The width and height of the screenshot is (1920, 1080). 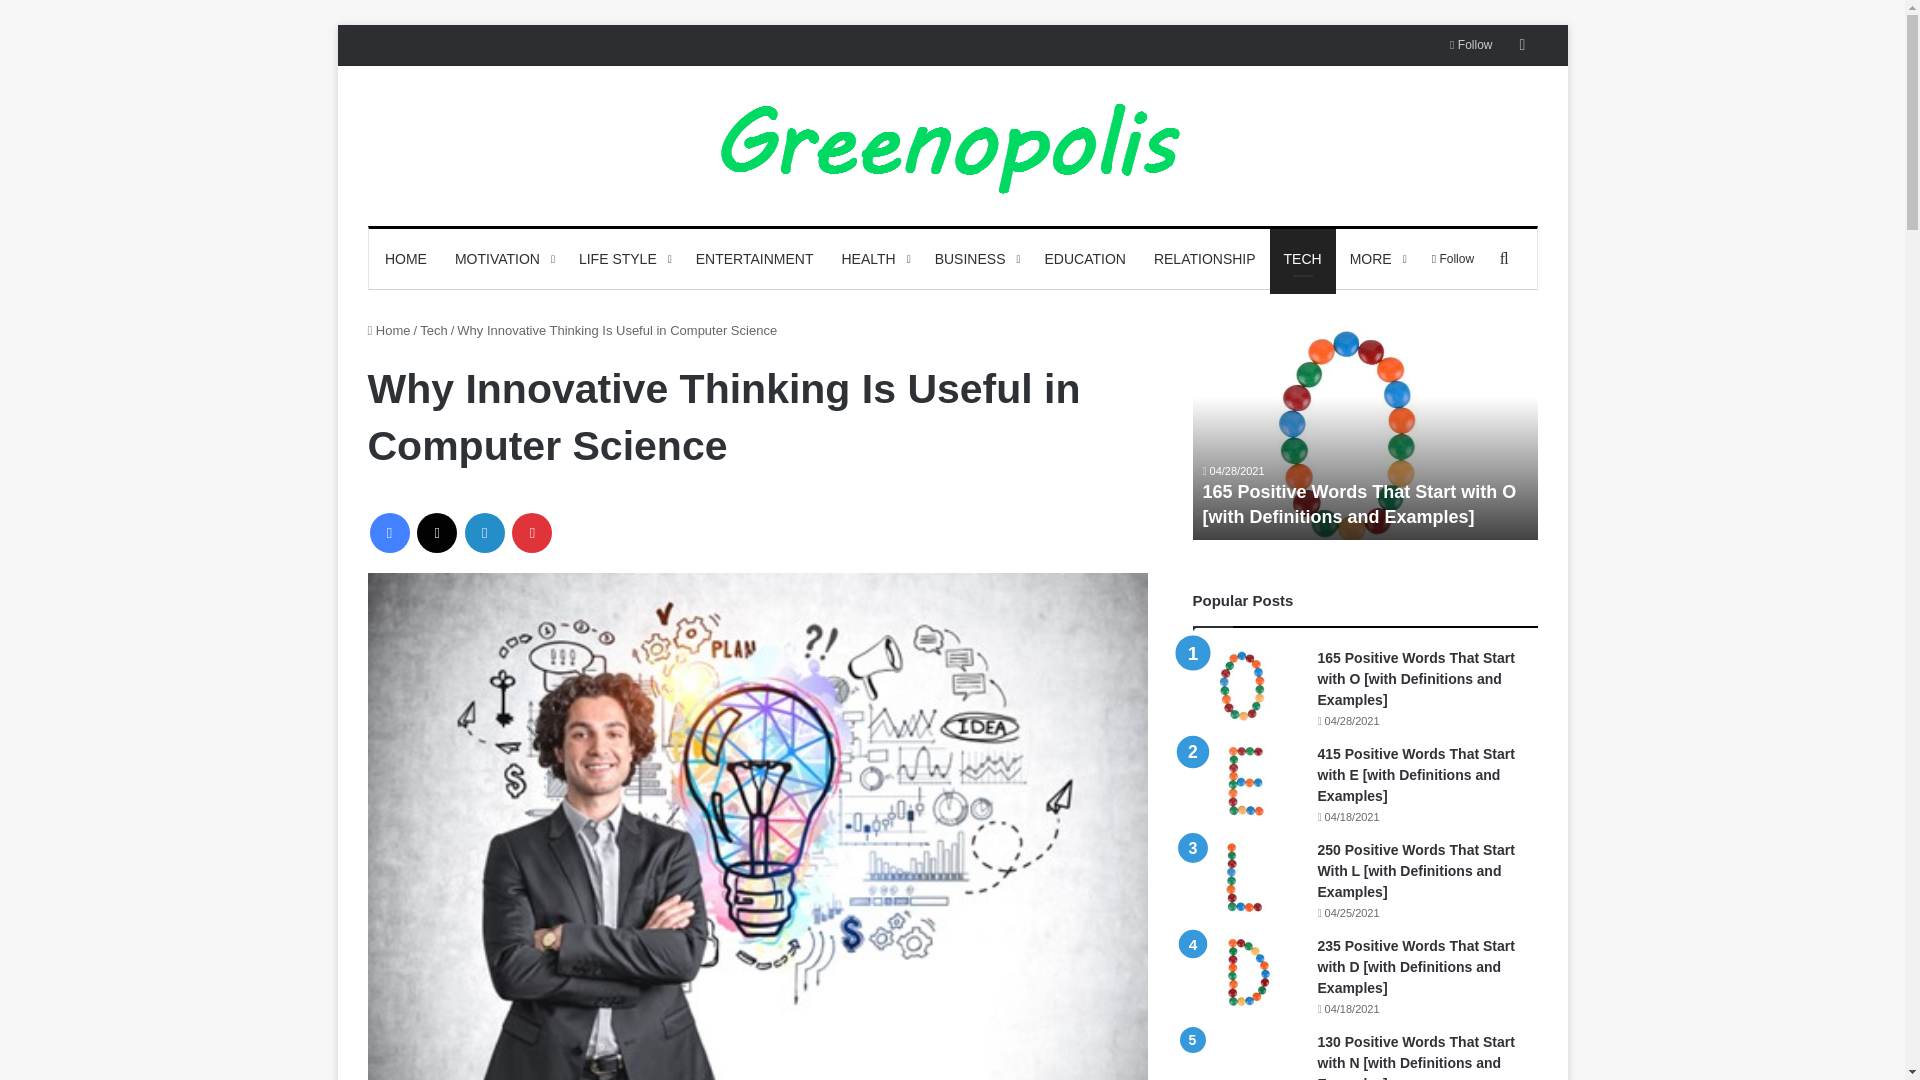 What do you see at coordinates (390, 532) in the screenshot?
I see `Facebook` at bounding box center [390, 532].